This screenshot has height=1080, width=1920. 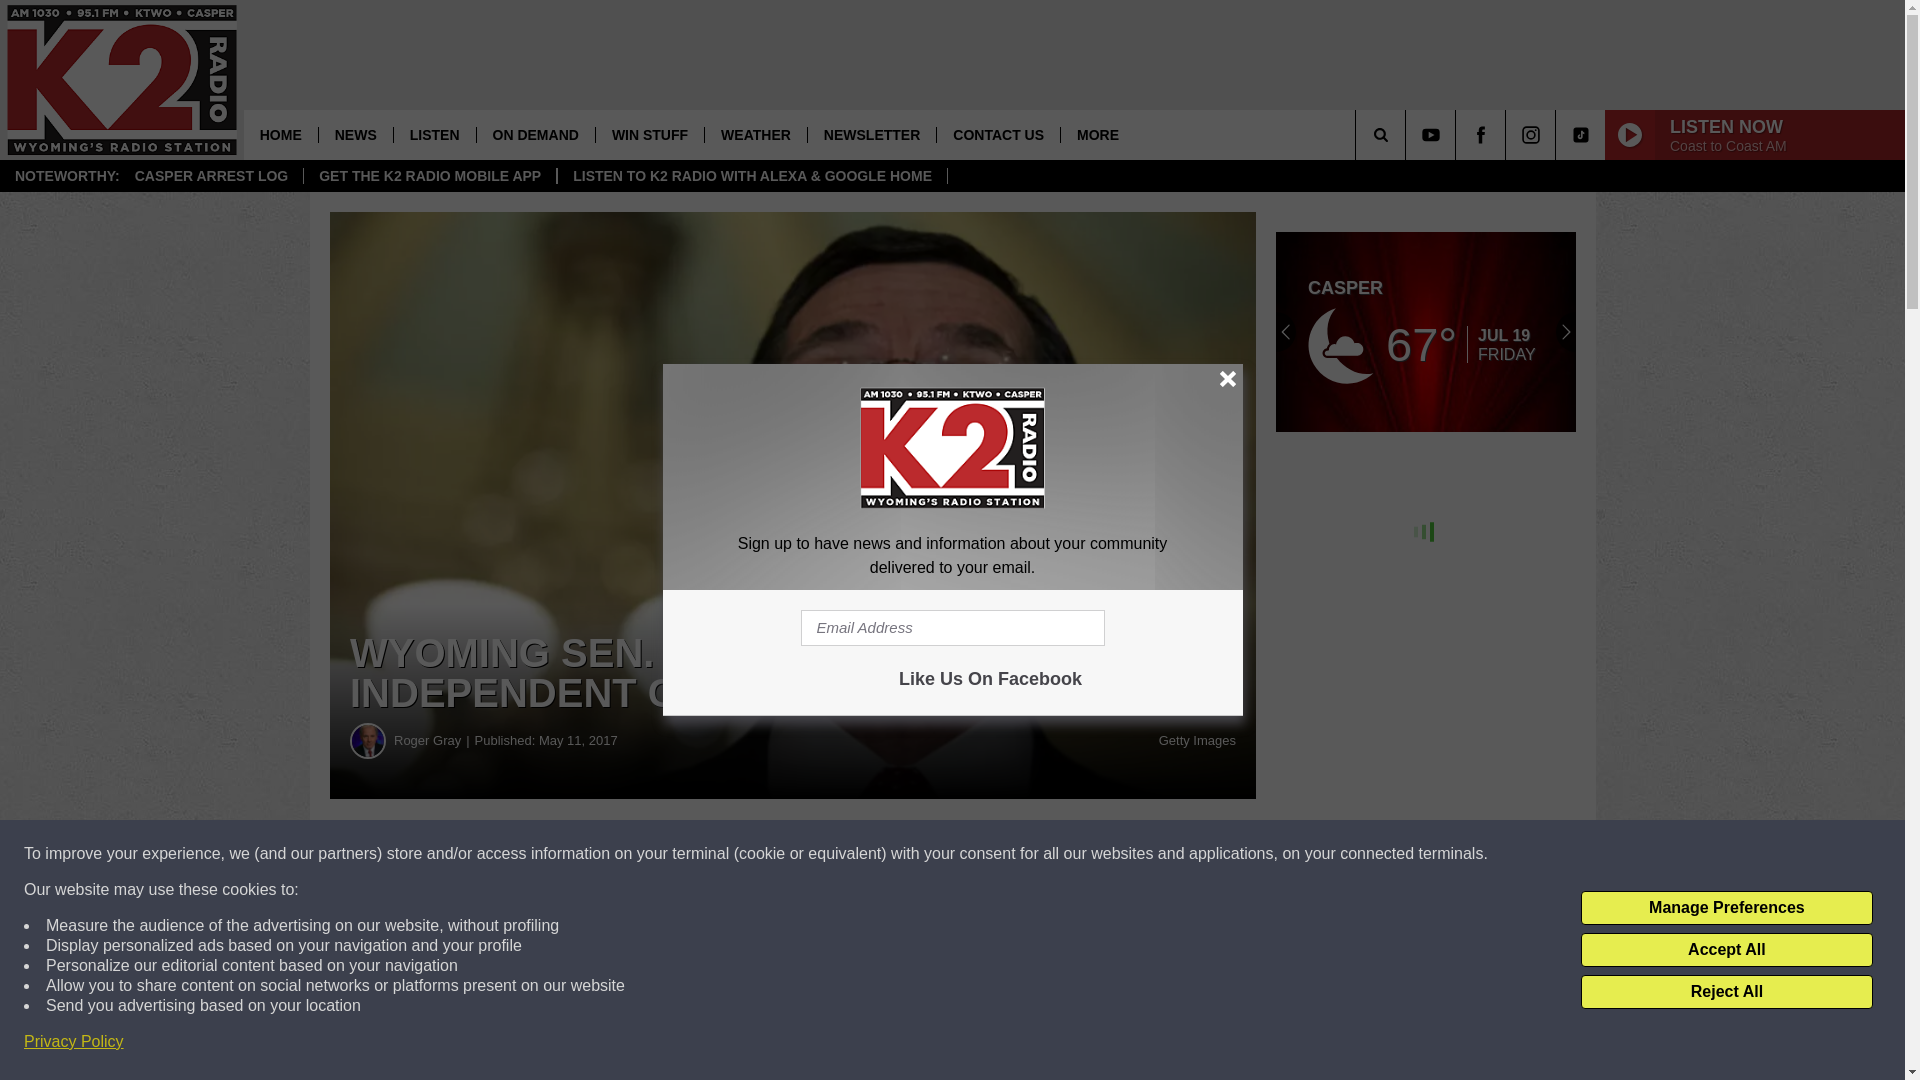 What do you see at coordinates (434, 134) in the screenshot?
I see `LISTEN` at bounding box center [434, 134].